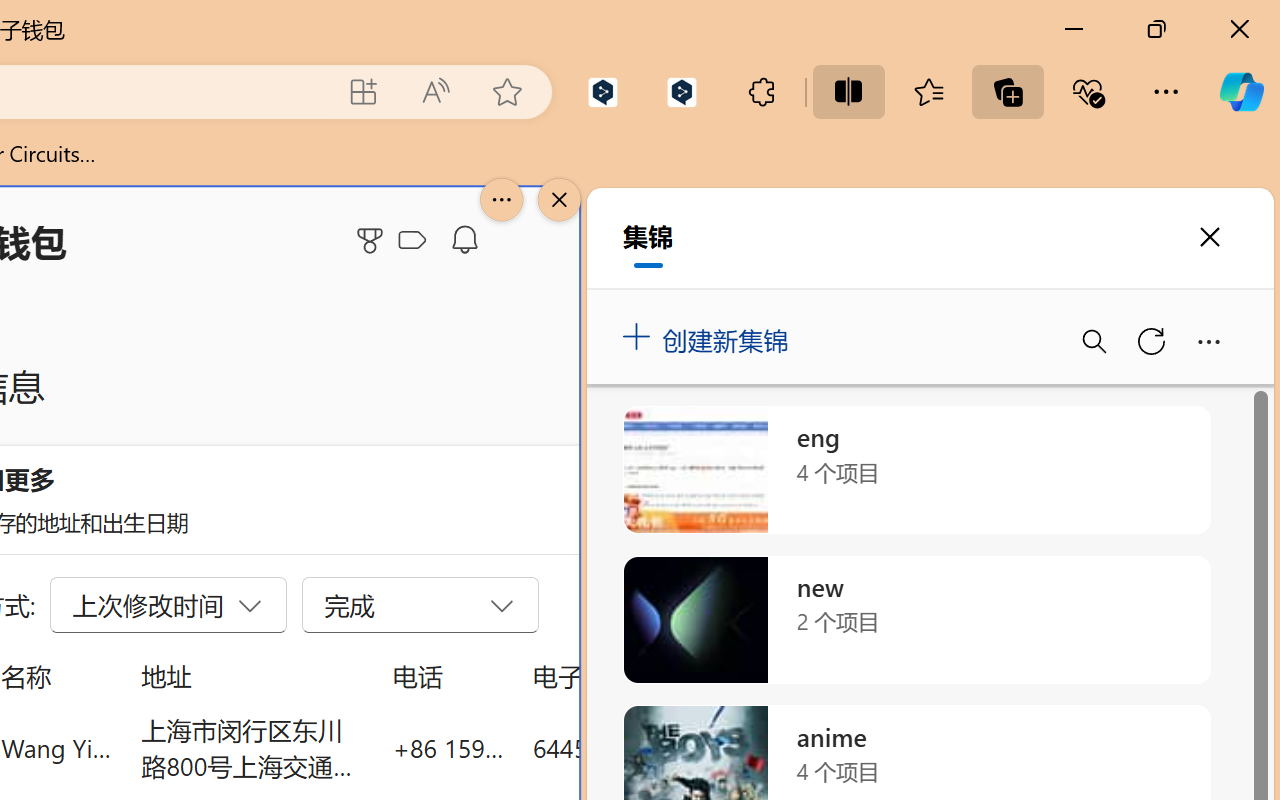 This screenshot has height=800, width=1280. I want to click on Microsoft Rewards, so click(373, 240).